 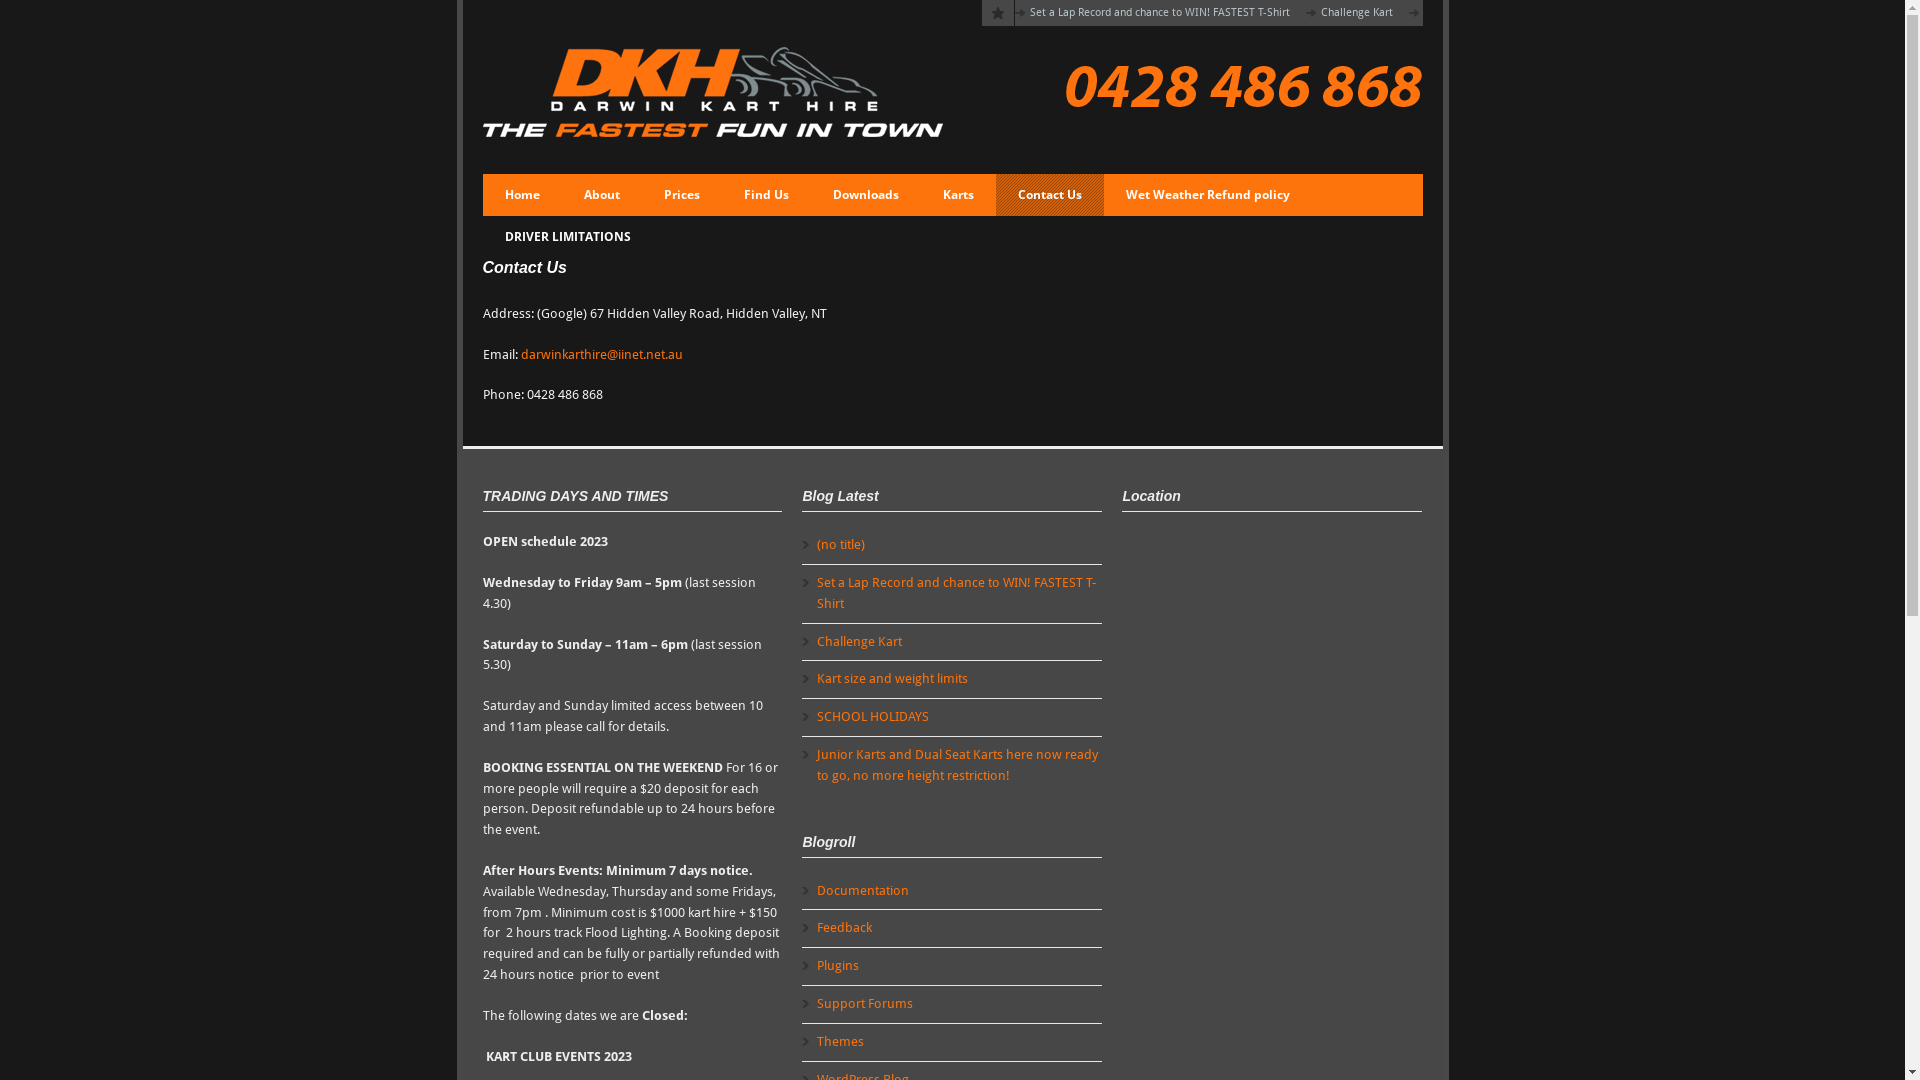 I want to click on Contact Us, so click(x=1050, y=195).